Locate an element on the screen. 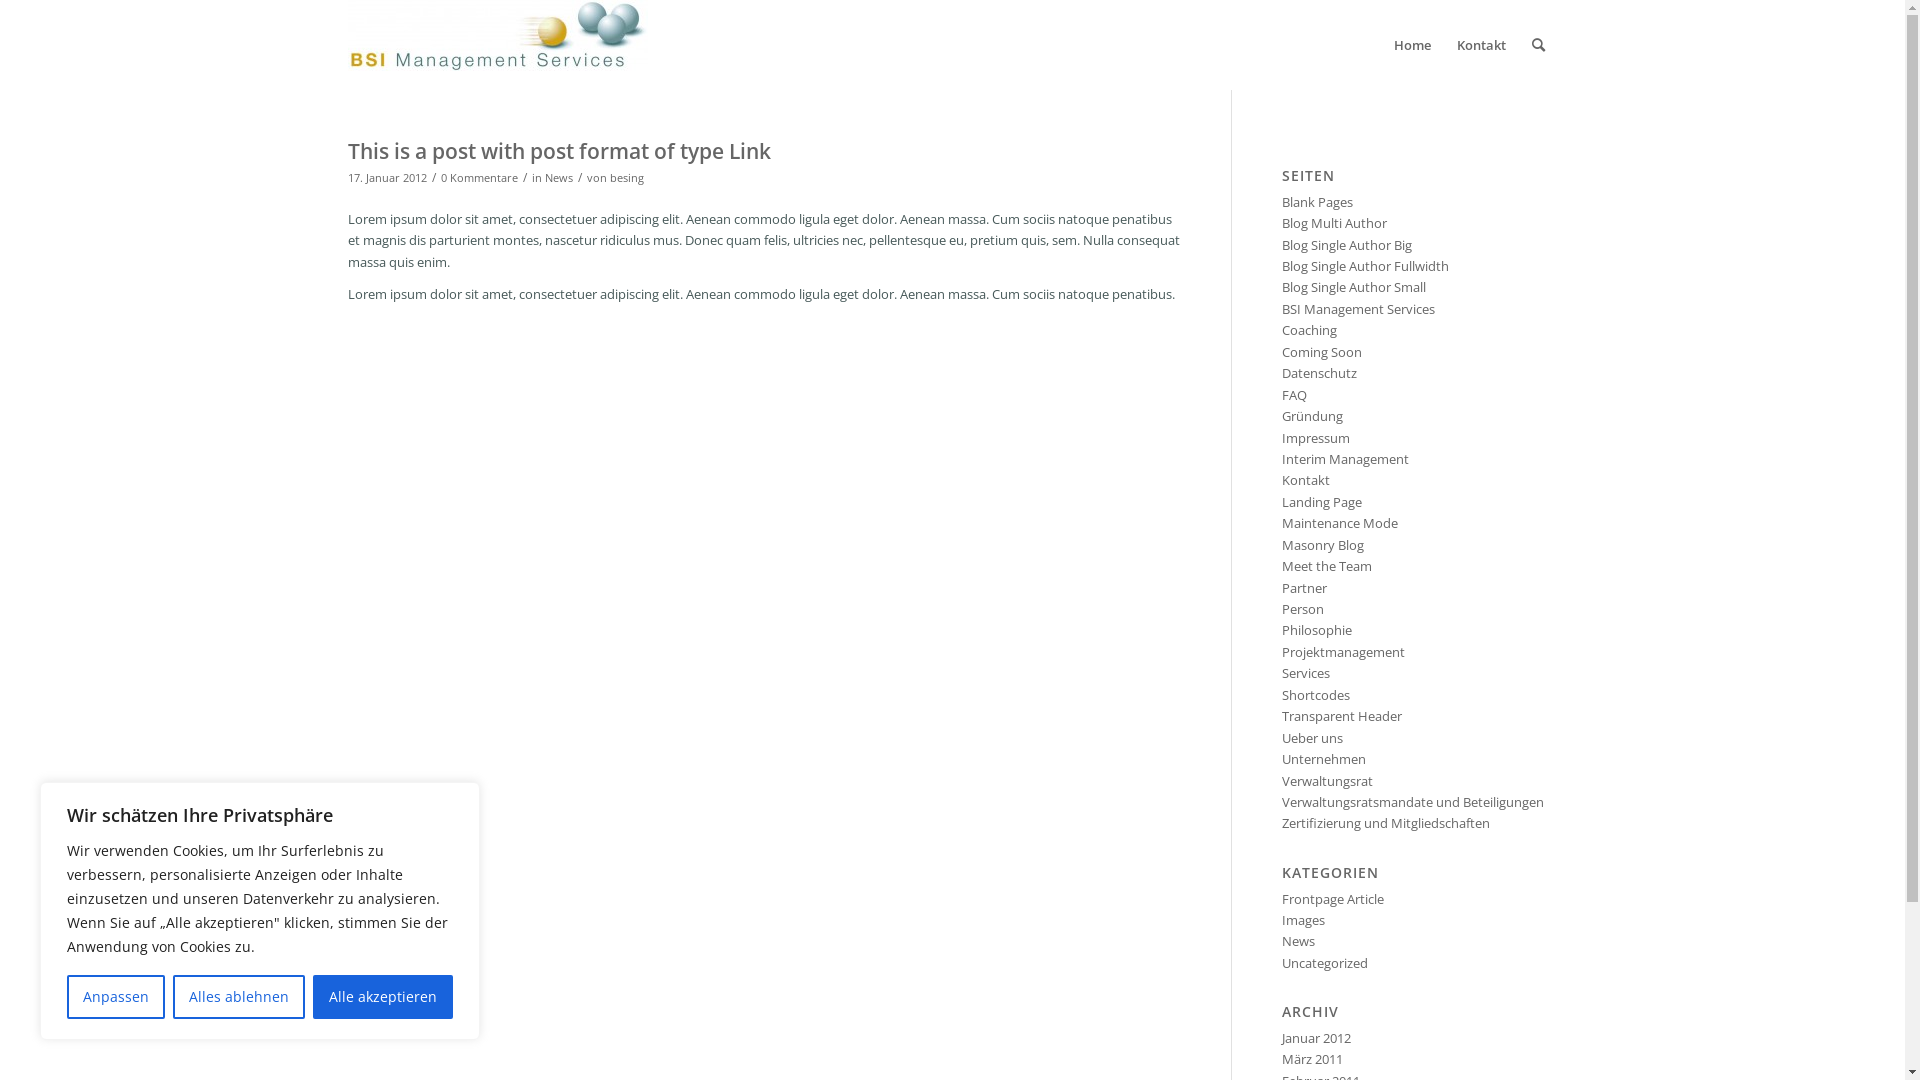  Landing Page is located at coordinates (1322, 502).